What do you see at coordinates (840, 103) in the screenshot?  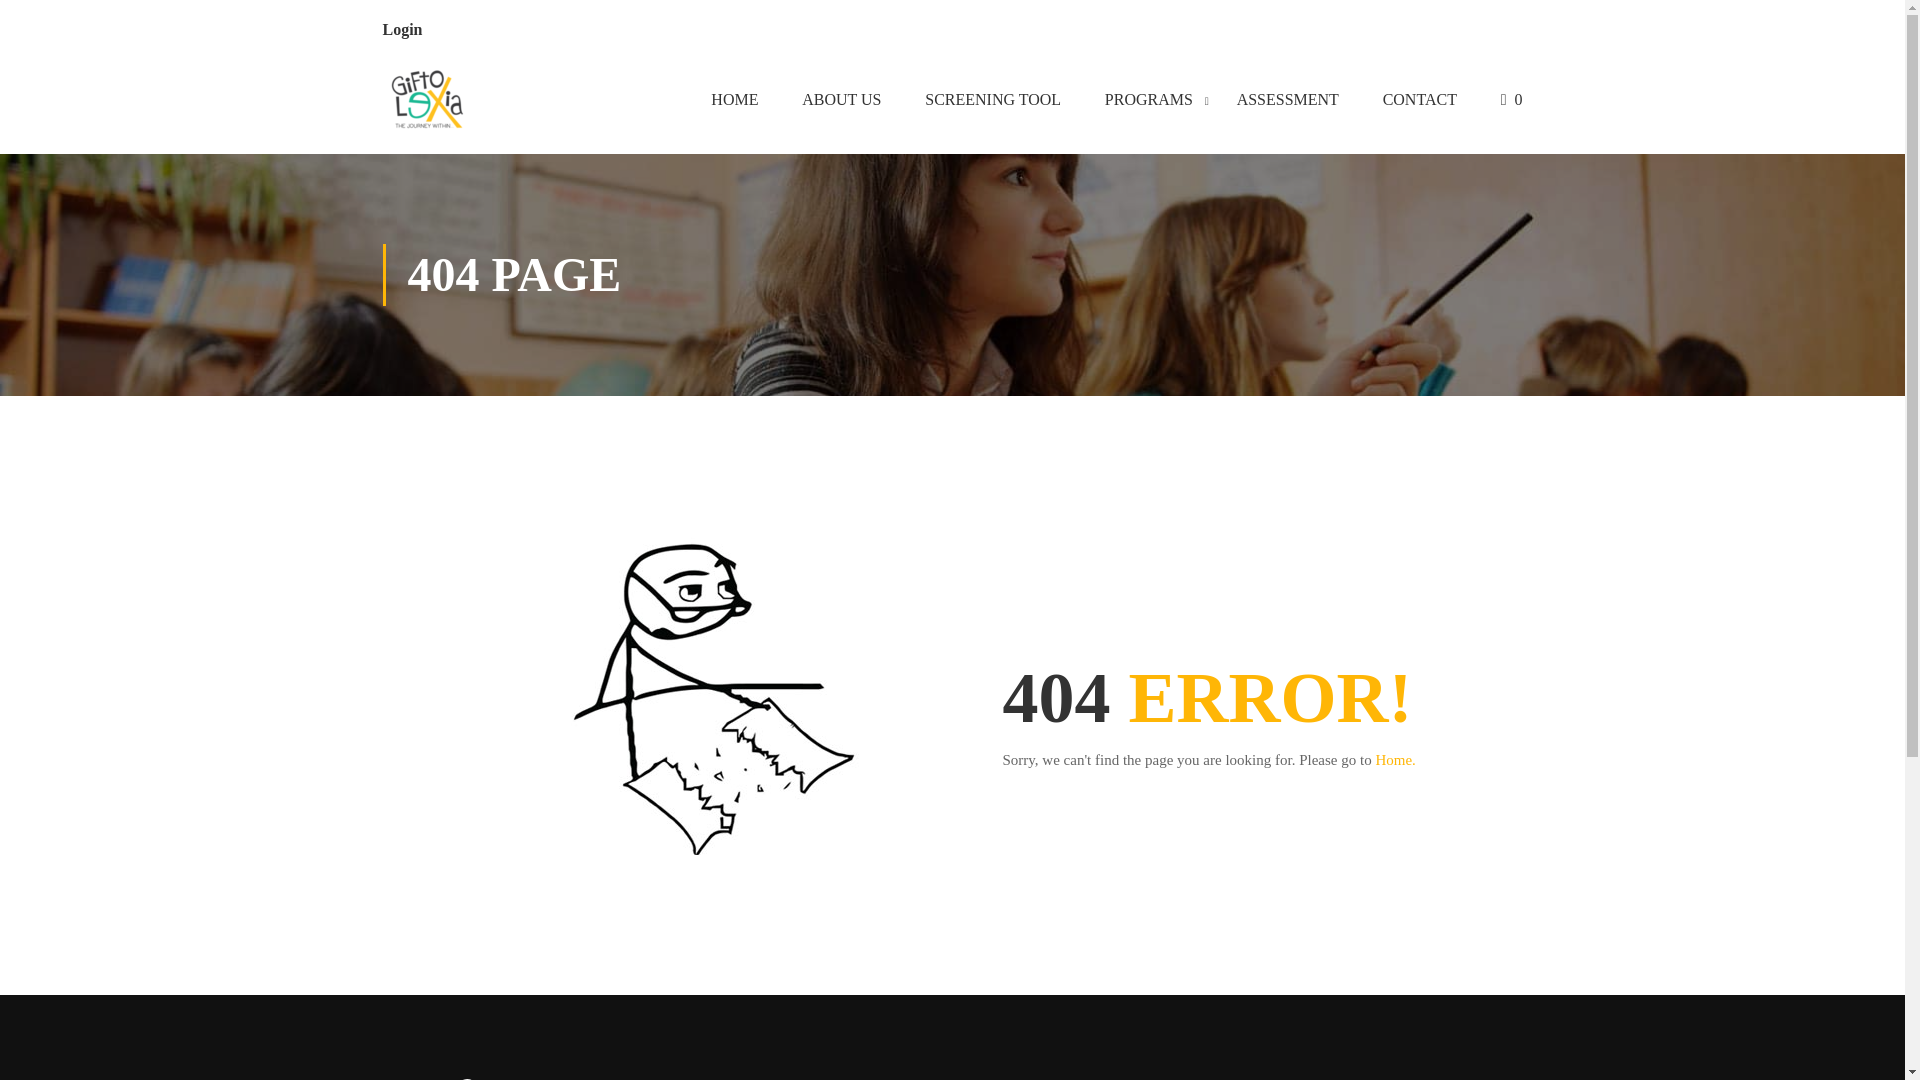 I see `ABOUT US` at bounding box center [840, 103].